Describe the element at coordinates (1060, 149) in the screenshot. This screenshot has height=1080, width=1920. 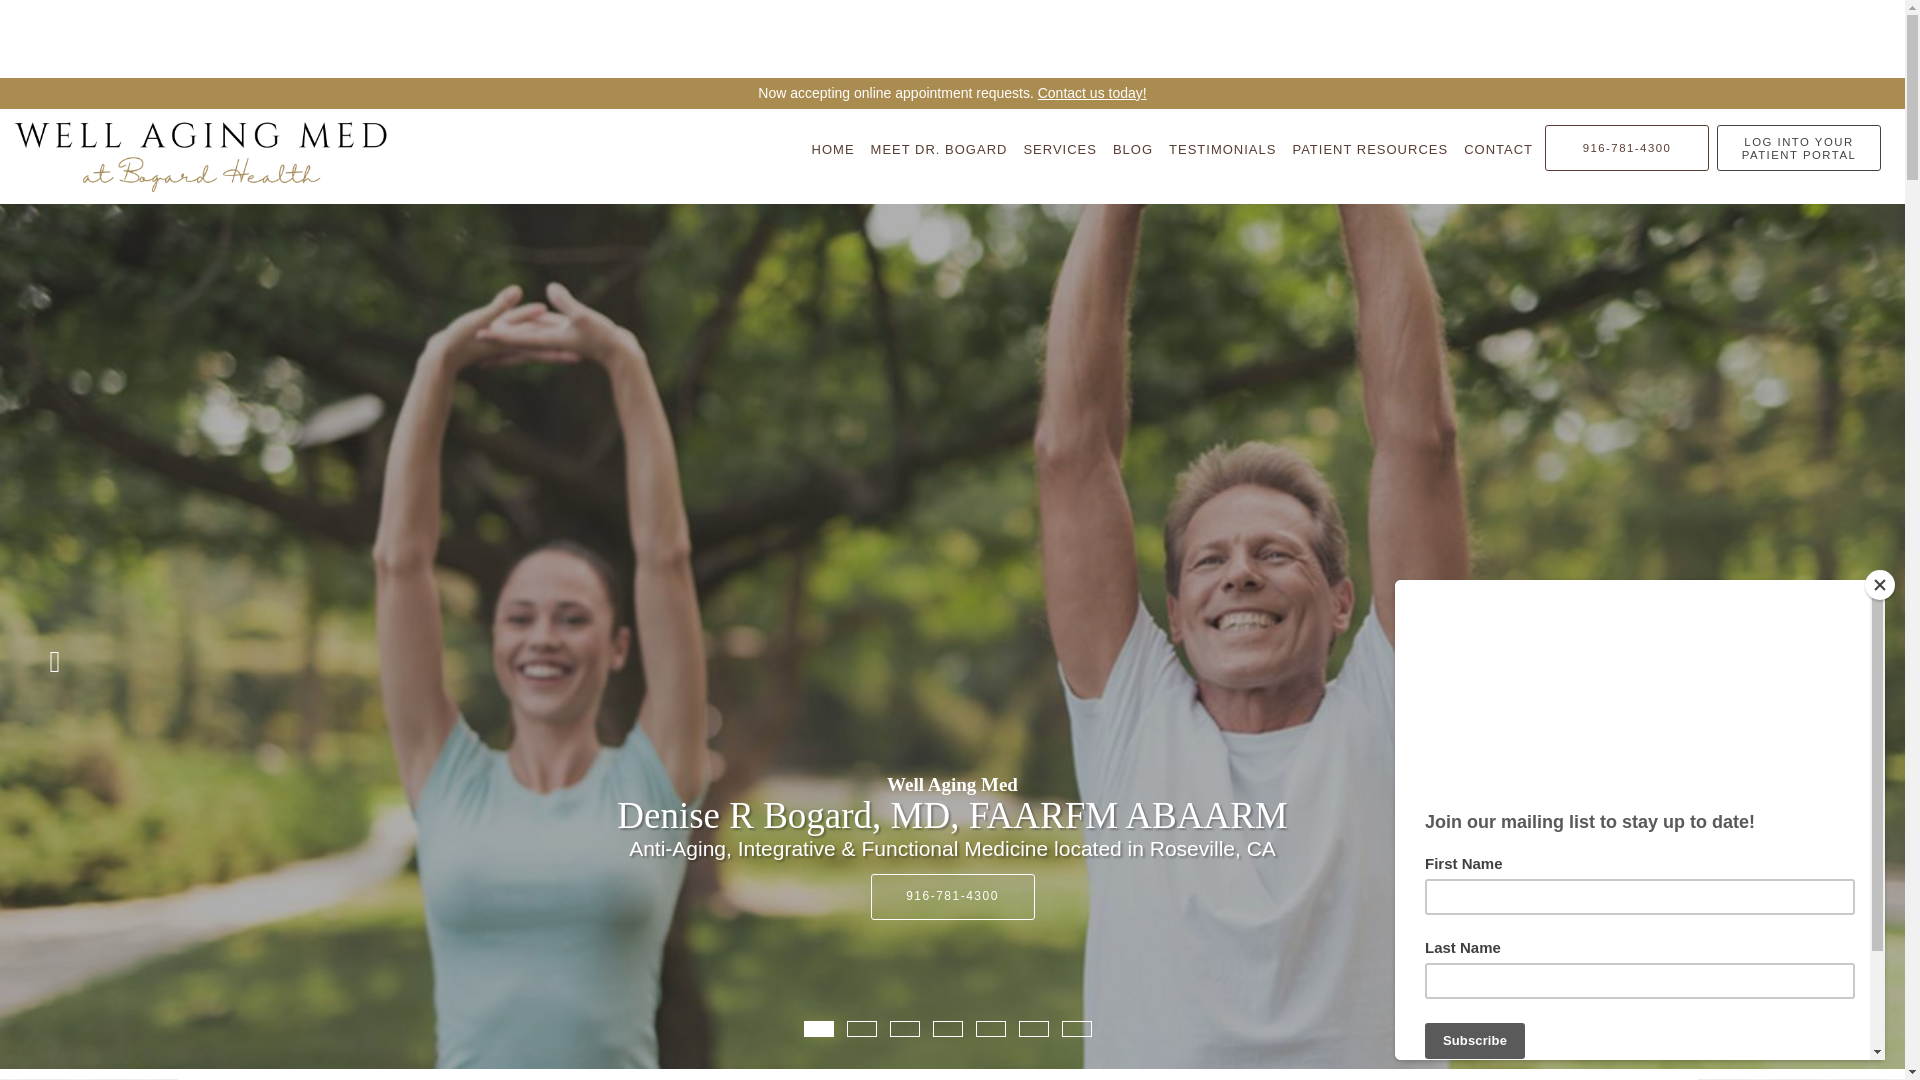
I see `SERVICES` at that location.